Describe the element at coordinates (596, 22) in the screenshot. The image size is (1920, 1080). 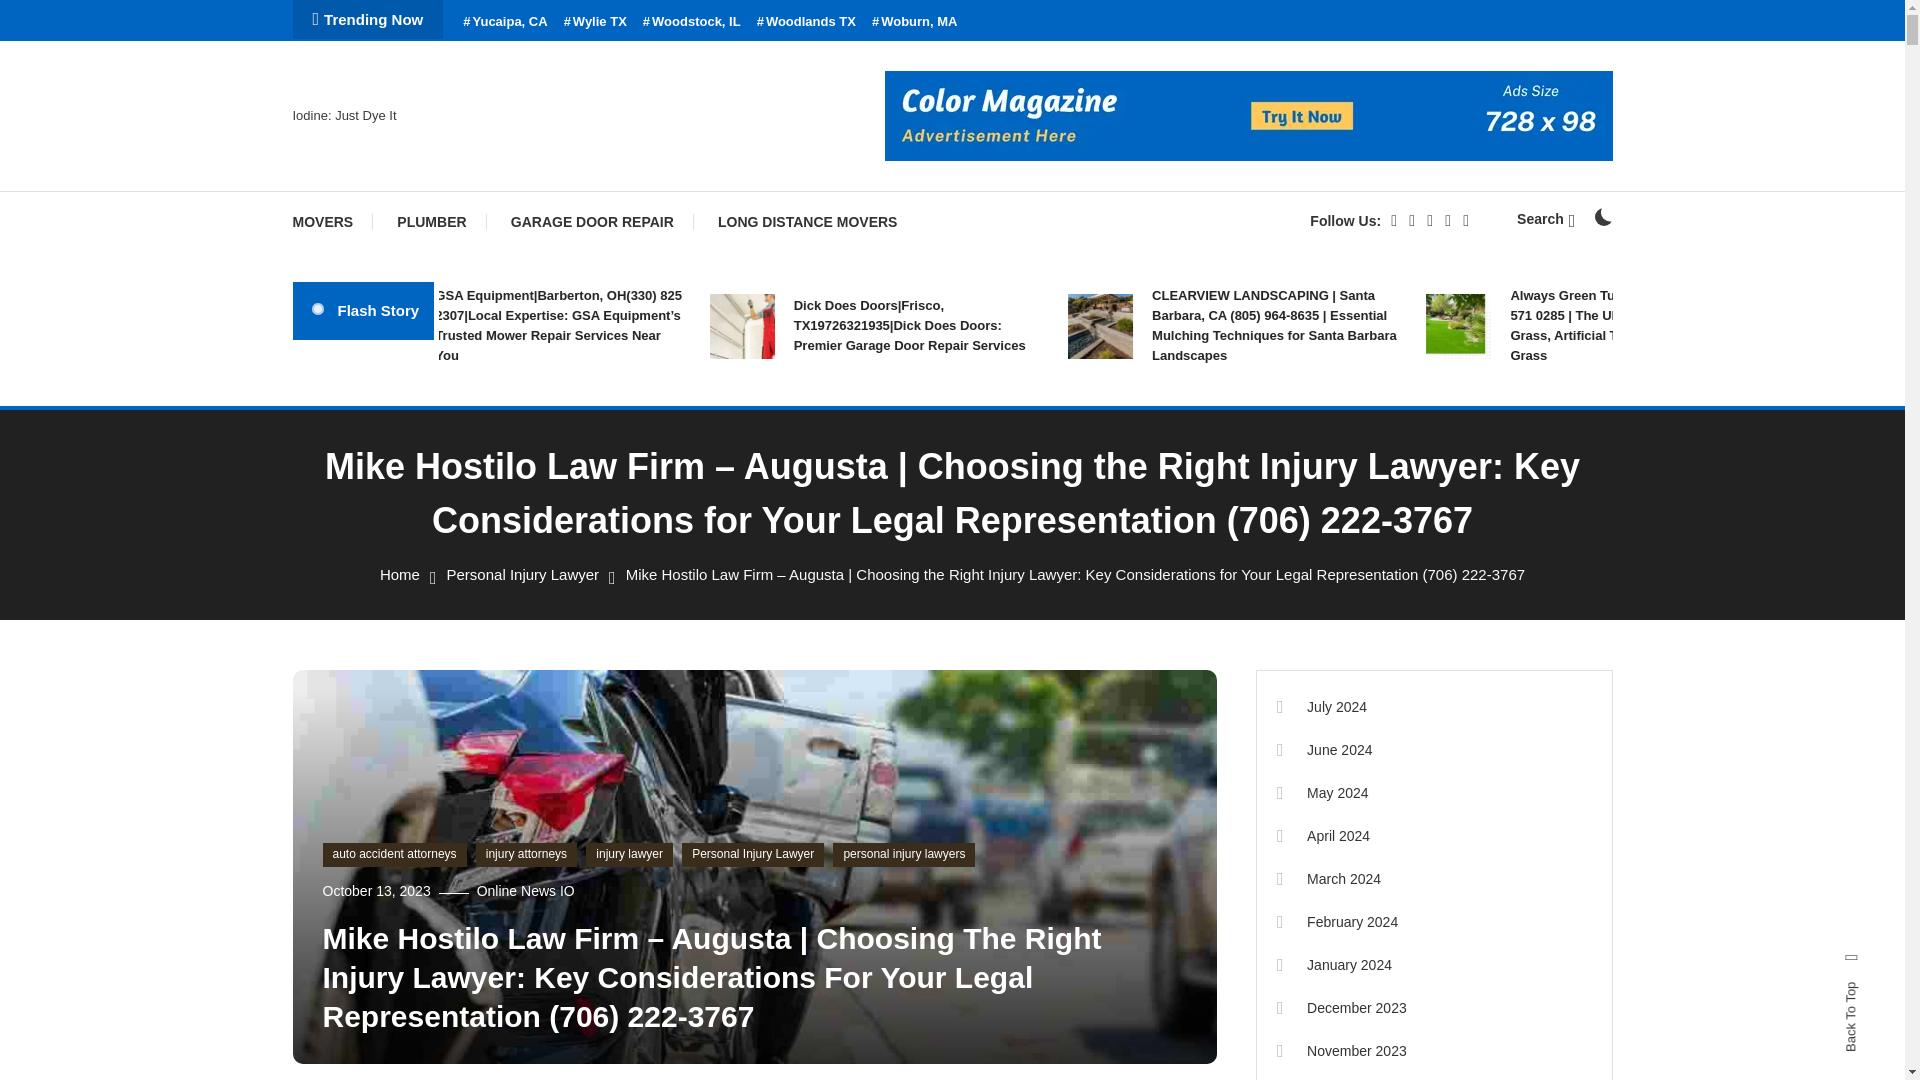
I see `Wylie TX` at that location.